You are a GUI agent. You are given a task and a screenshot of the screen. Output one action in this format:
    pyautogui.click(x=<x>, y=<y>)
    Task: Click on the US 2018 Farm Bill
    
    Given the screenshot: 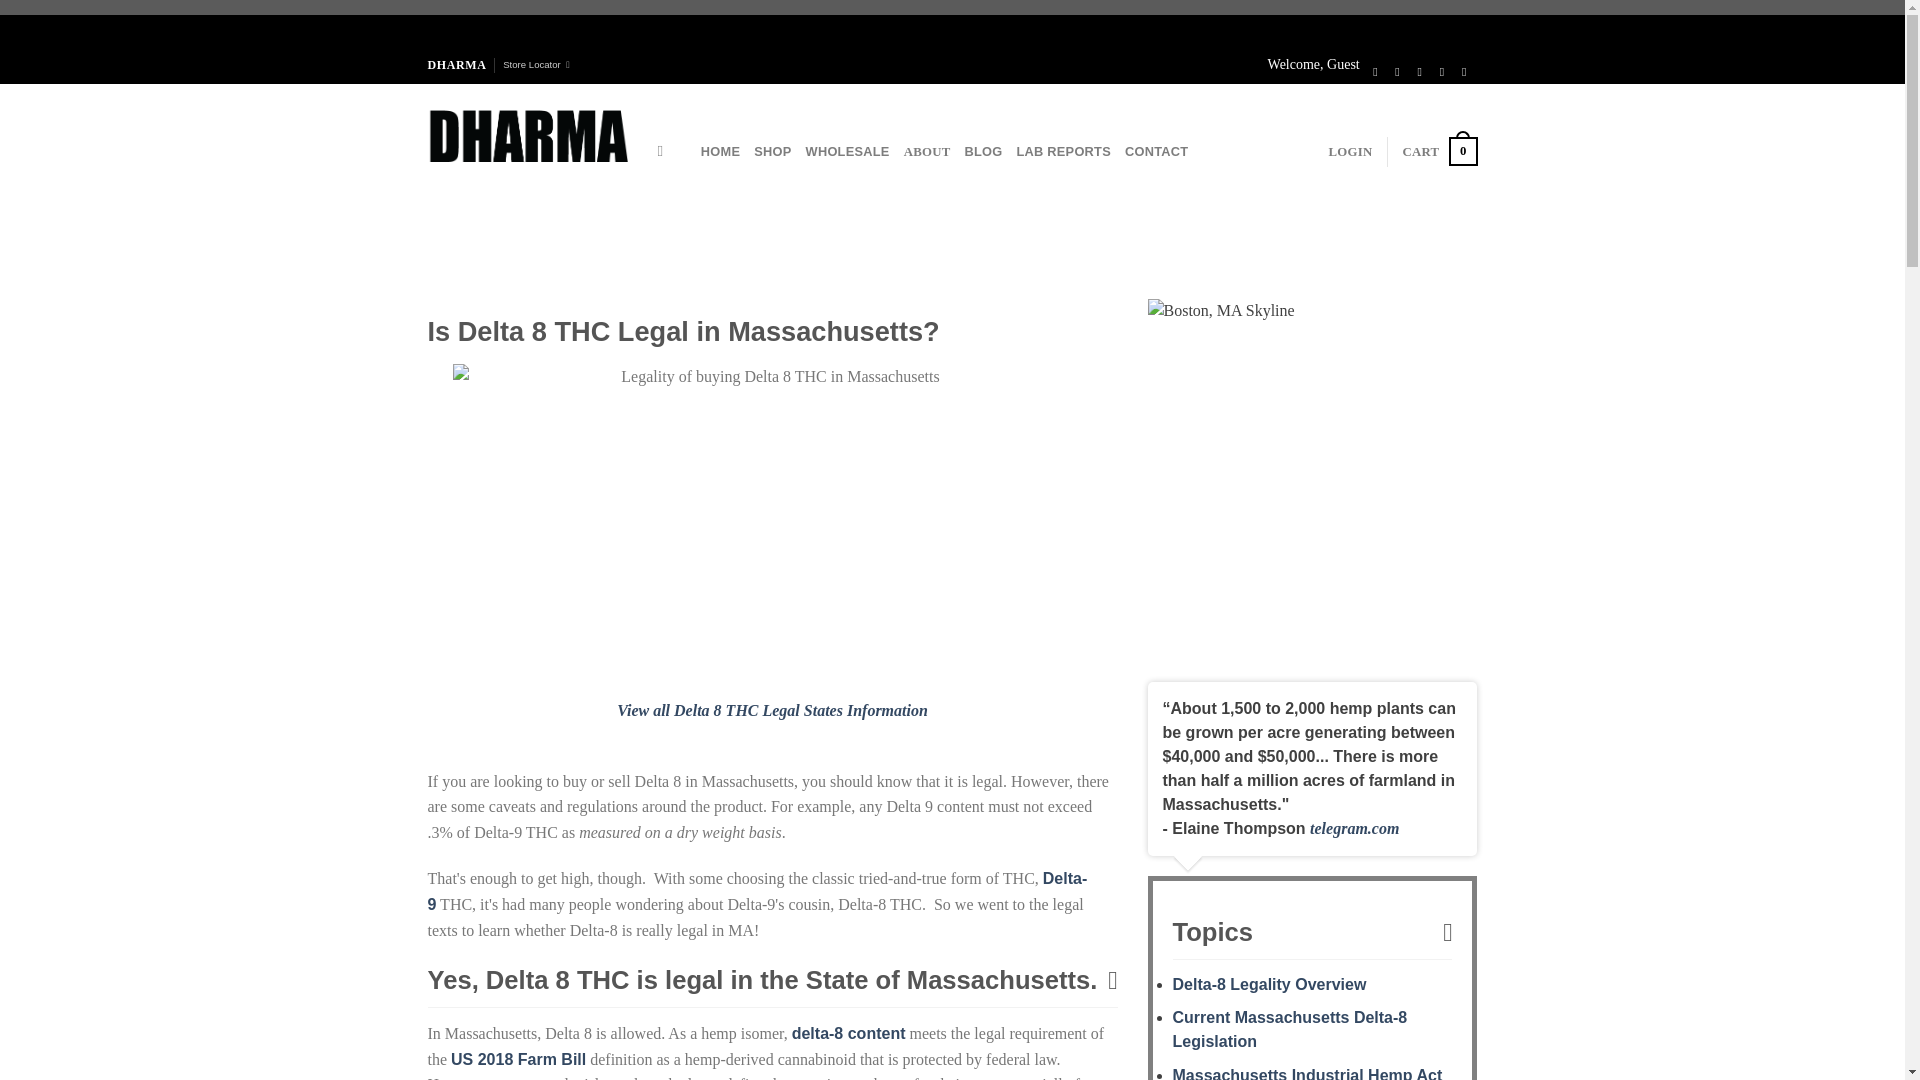 What is the action you would take?
    pyautogui.click(x=518, y=1059)
    